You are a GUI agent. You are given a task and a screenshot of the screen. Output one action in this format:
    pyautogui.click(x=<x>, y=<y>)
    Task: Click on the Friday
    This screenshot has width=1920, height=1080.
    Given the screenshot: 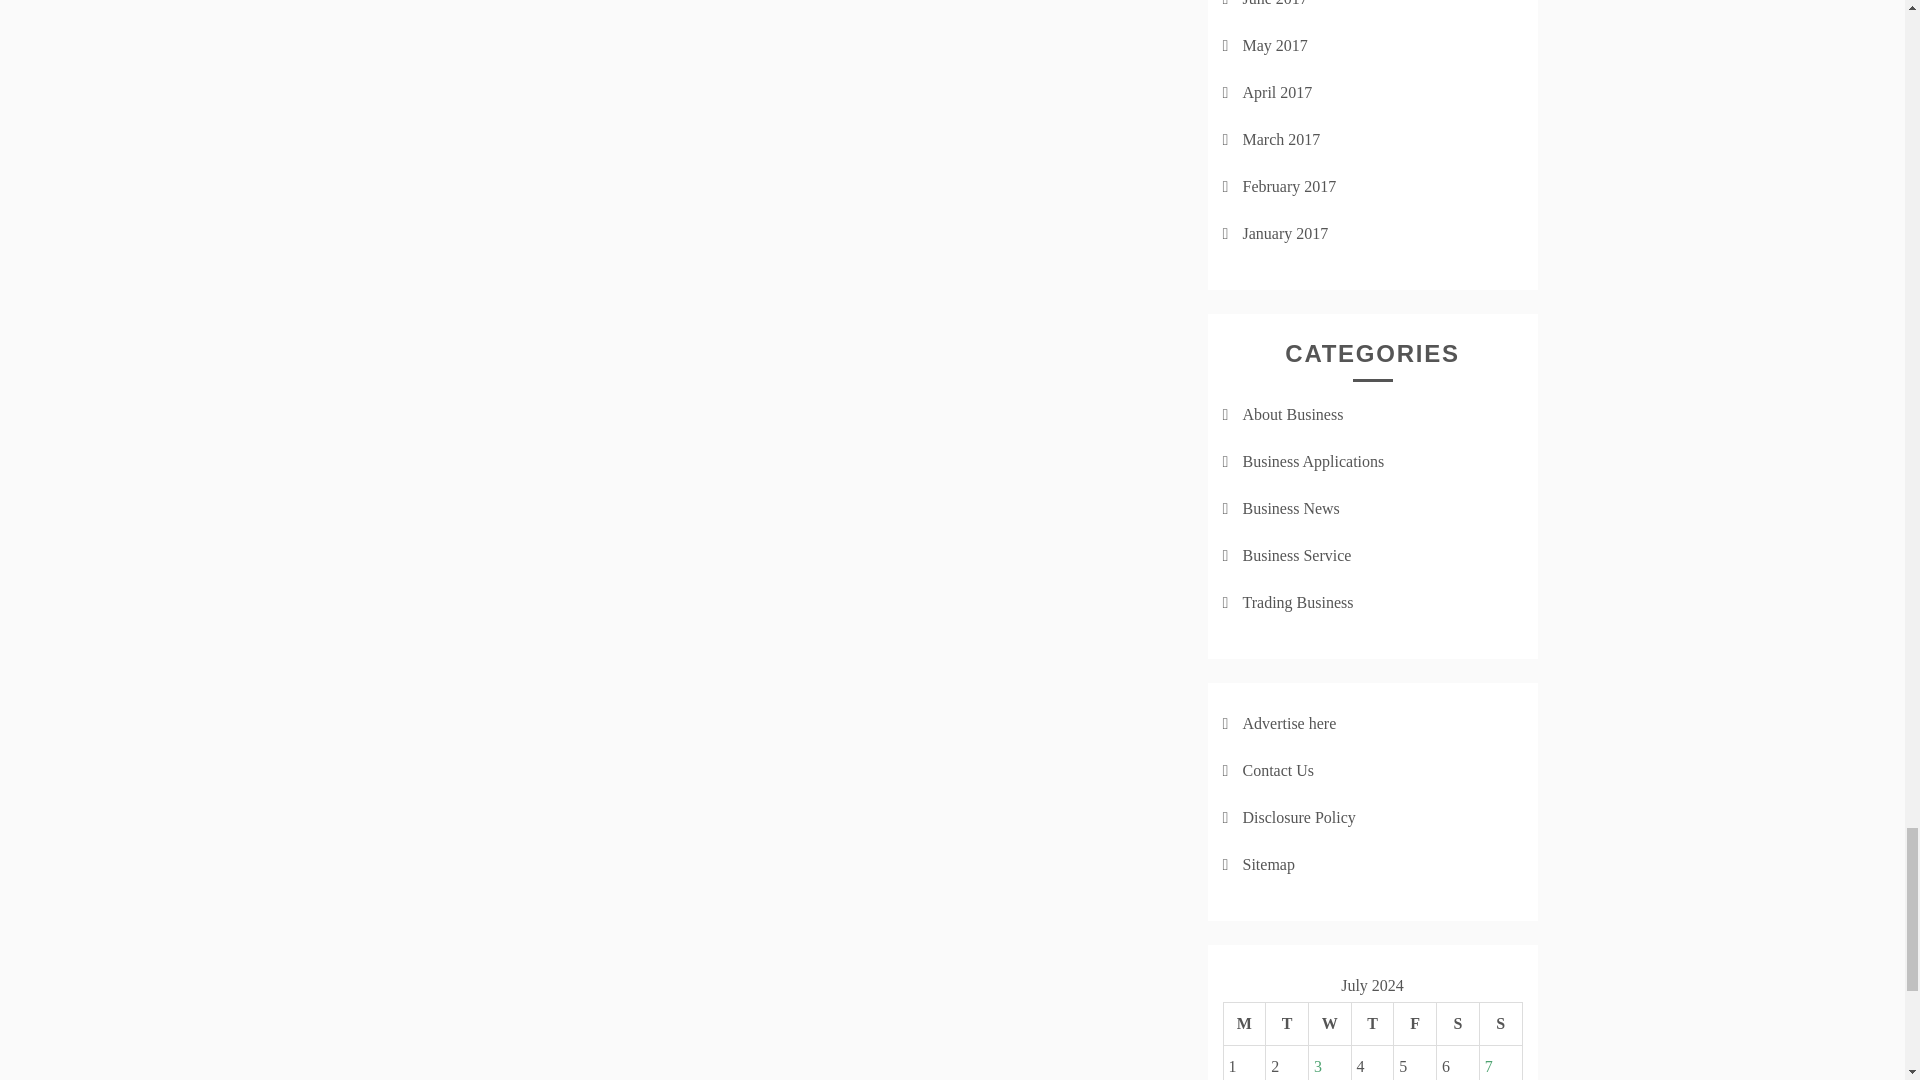 What is the action you would take?
    pyautogui.click(x=1414, y=1024)
    